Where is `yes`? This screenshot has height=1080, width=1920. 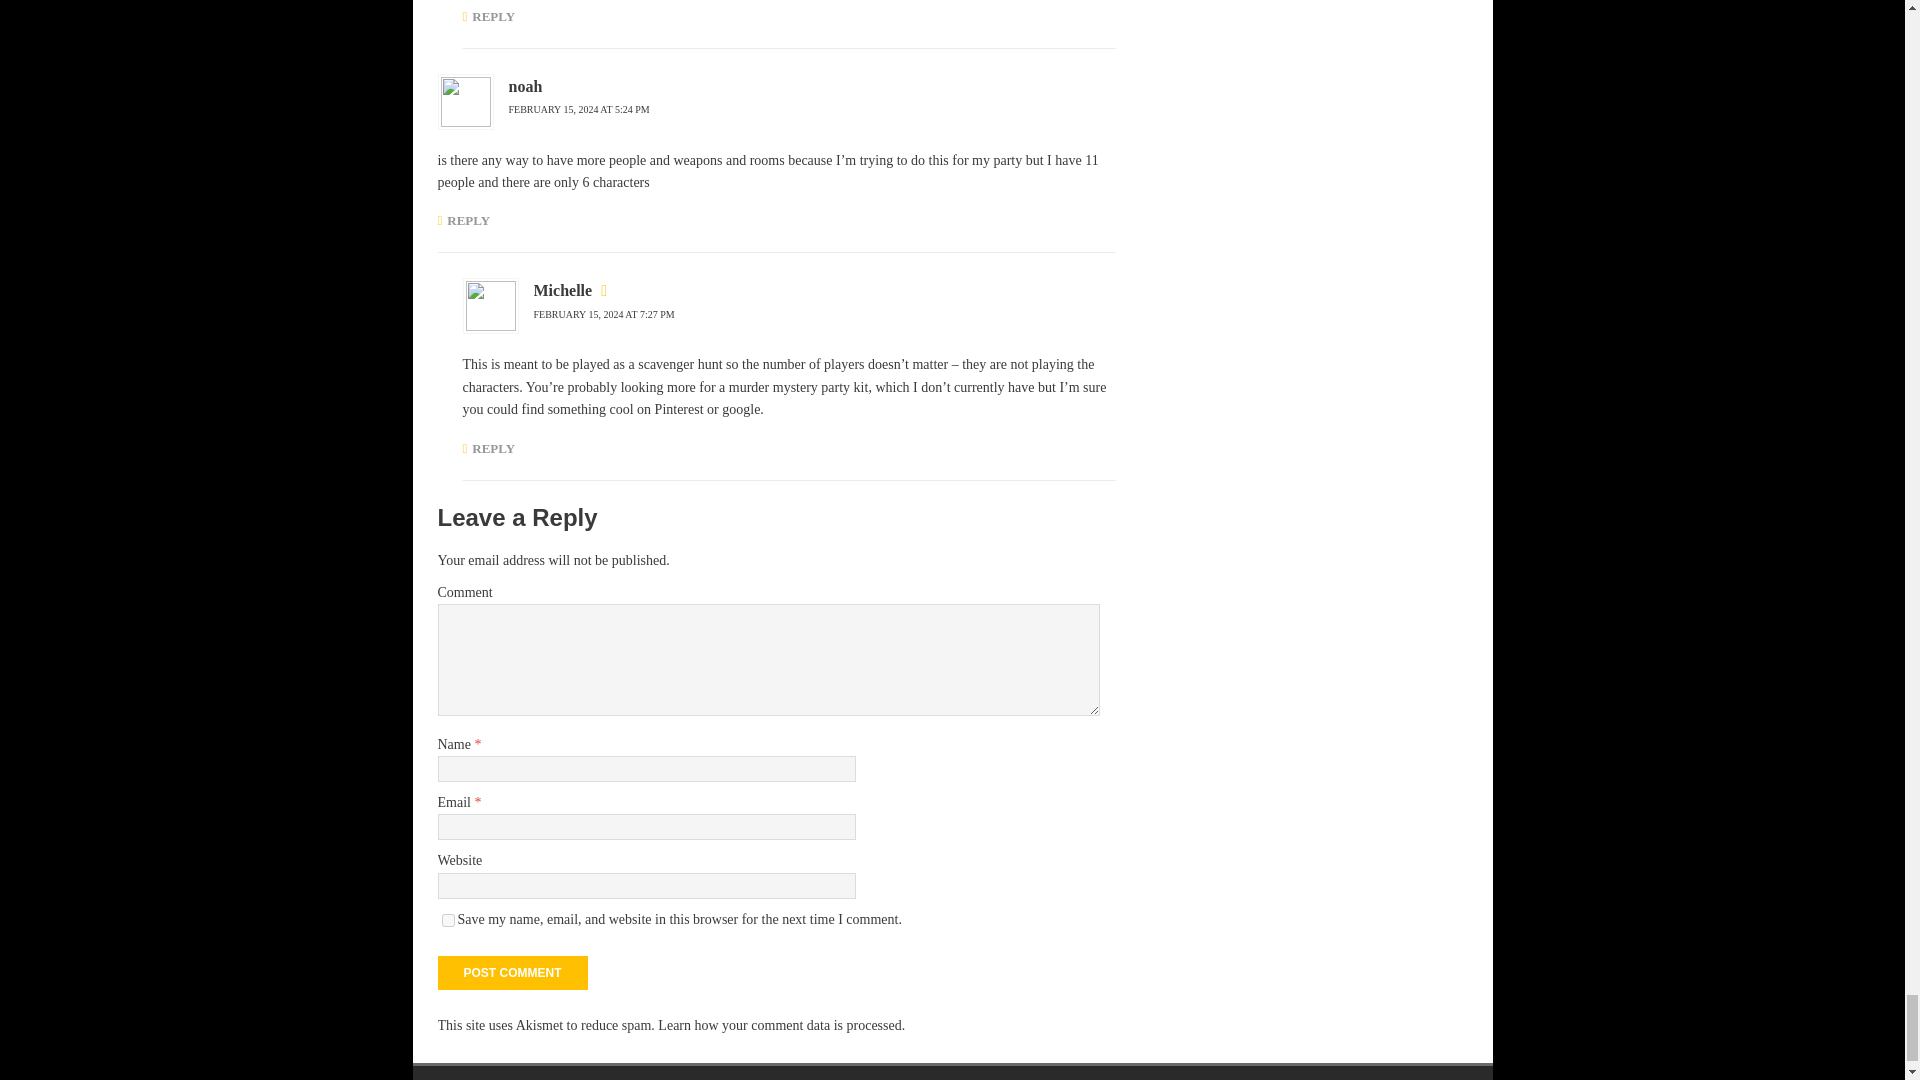
yes is located at coordinates (448, 920).